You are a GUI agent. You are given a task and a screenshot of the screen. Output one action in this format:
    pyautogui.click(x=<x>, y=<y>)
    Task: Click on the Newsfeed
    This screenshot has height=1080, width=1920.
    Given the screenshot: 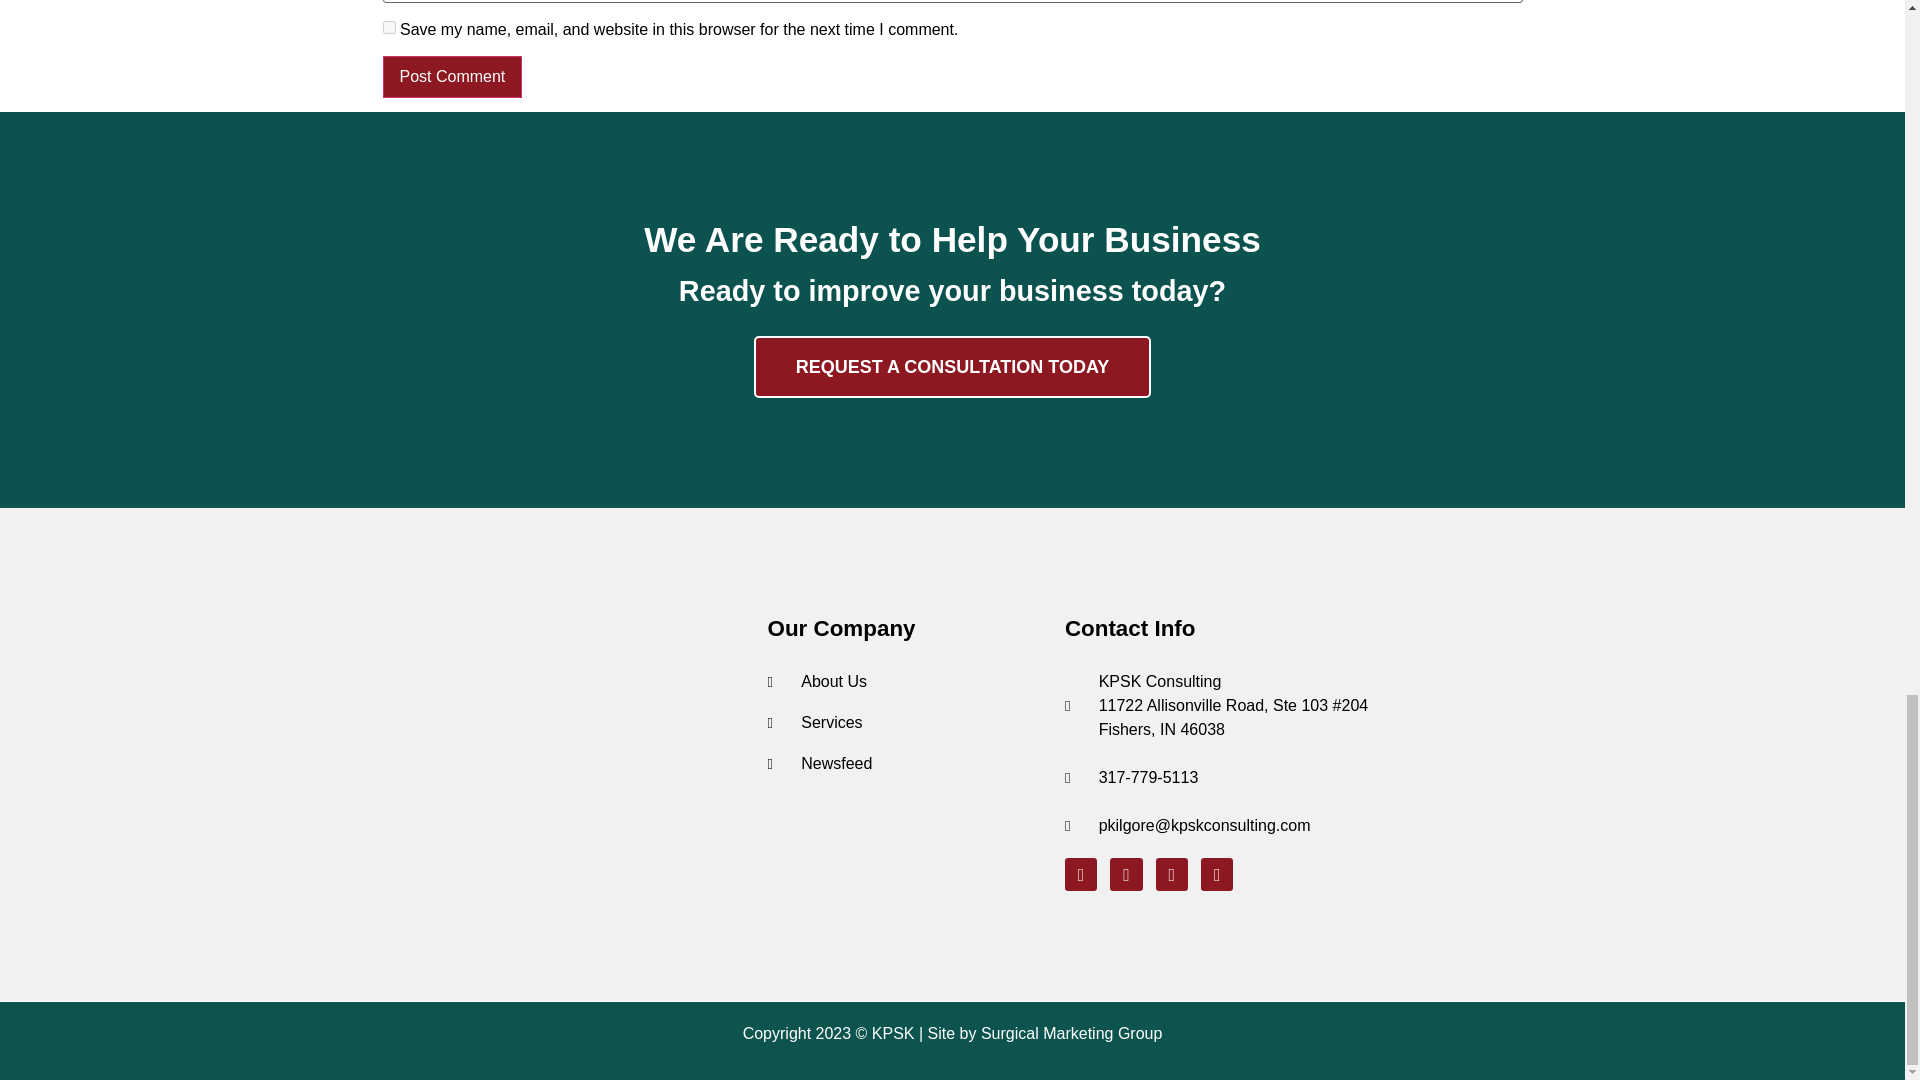 What is the action you would take?
    pyautogui.click(x=905, y=764)
    